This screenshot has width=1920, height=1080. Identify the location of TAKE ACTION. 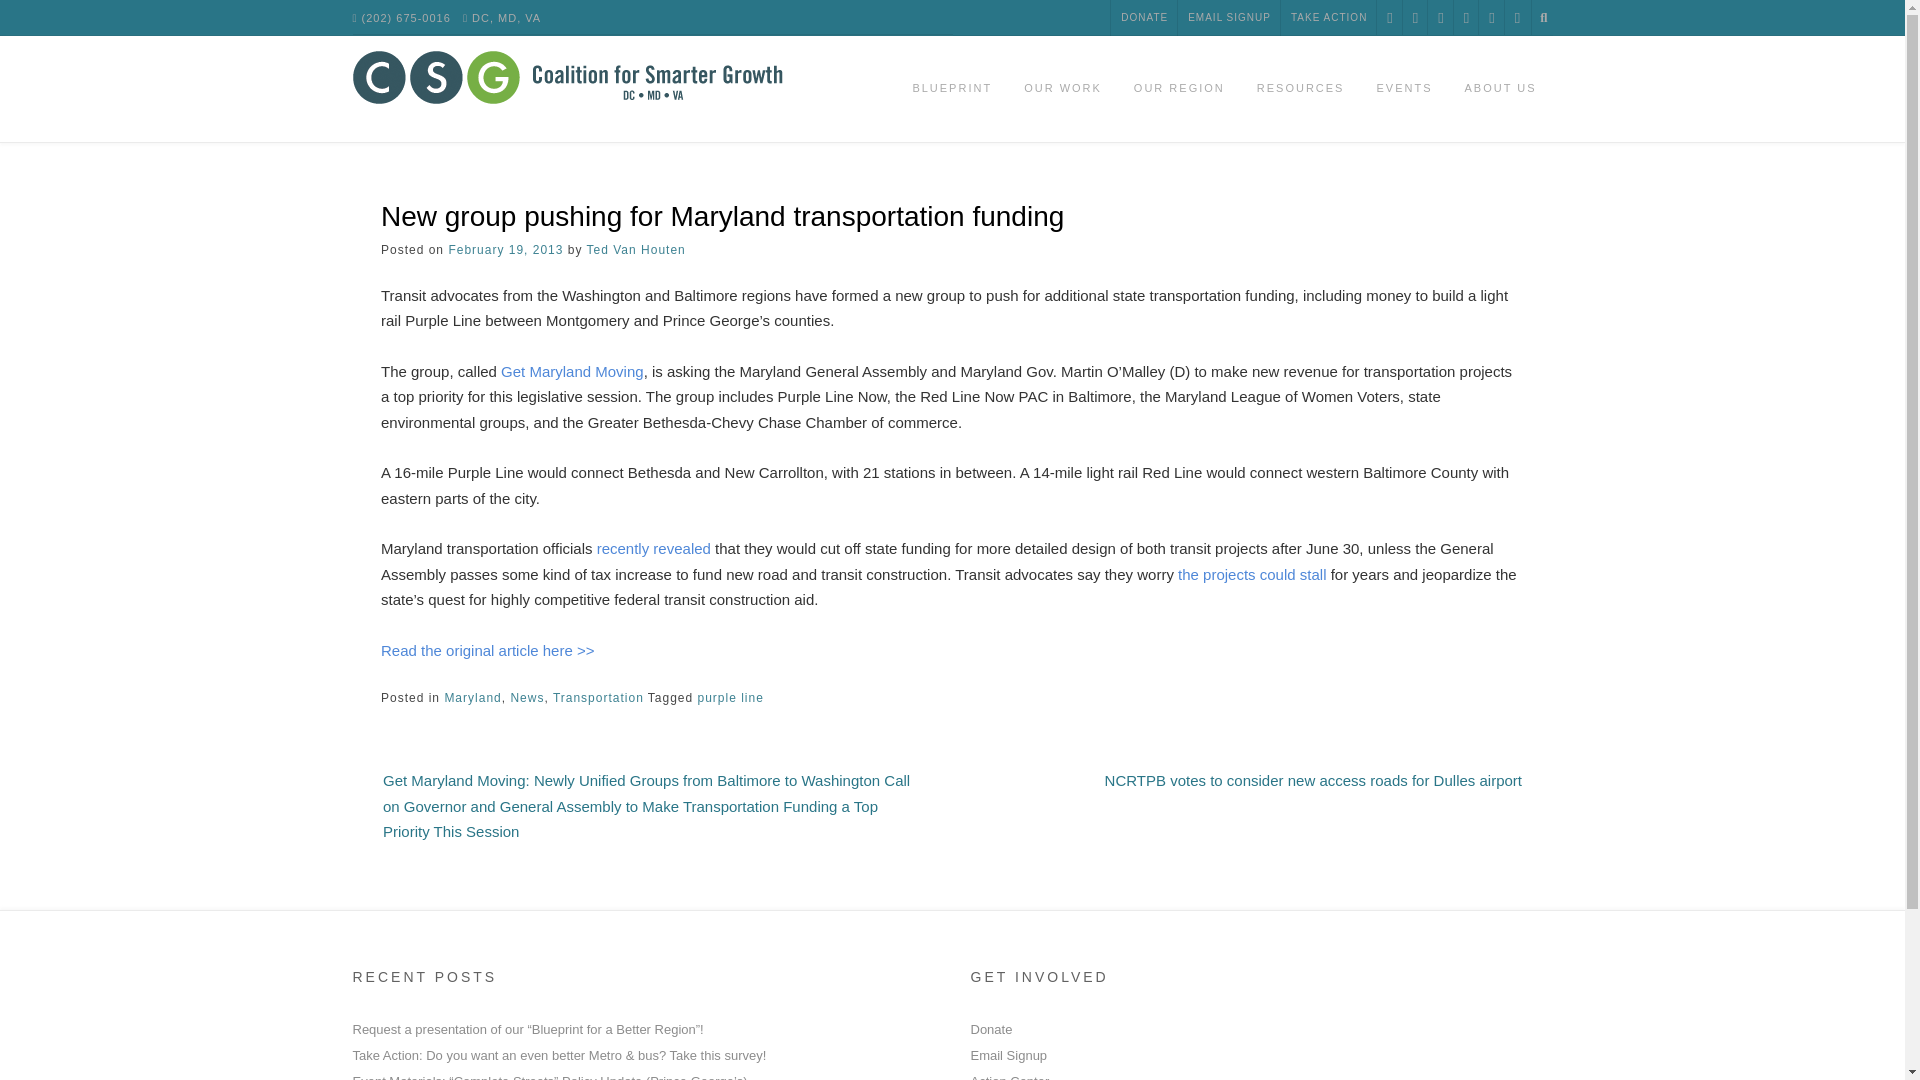
(1328, 18).